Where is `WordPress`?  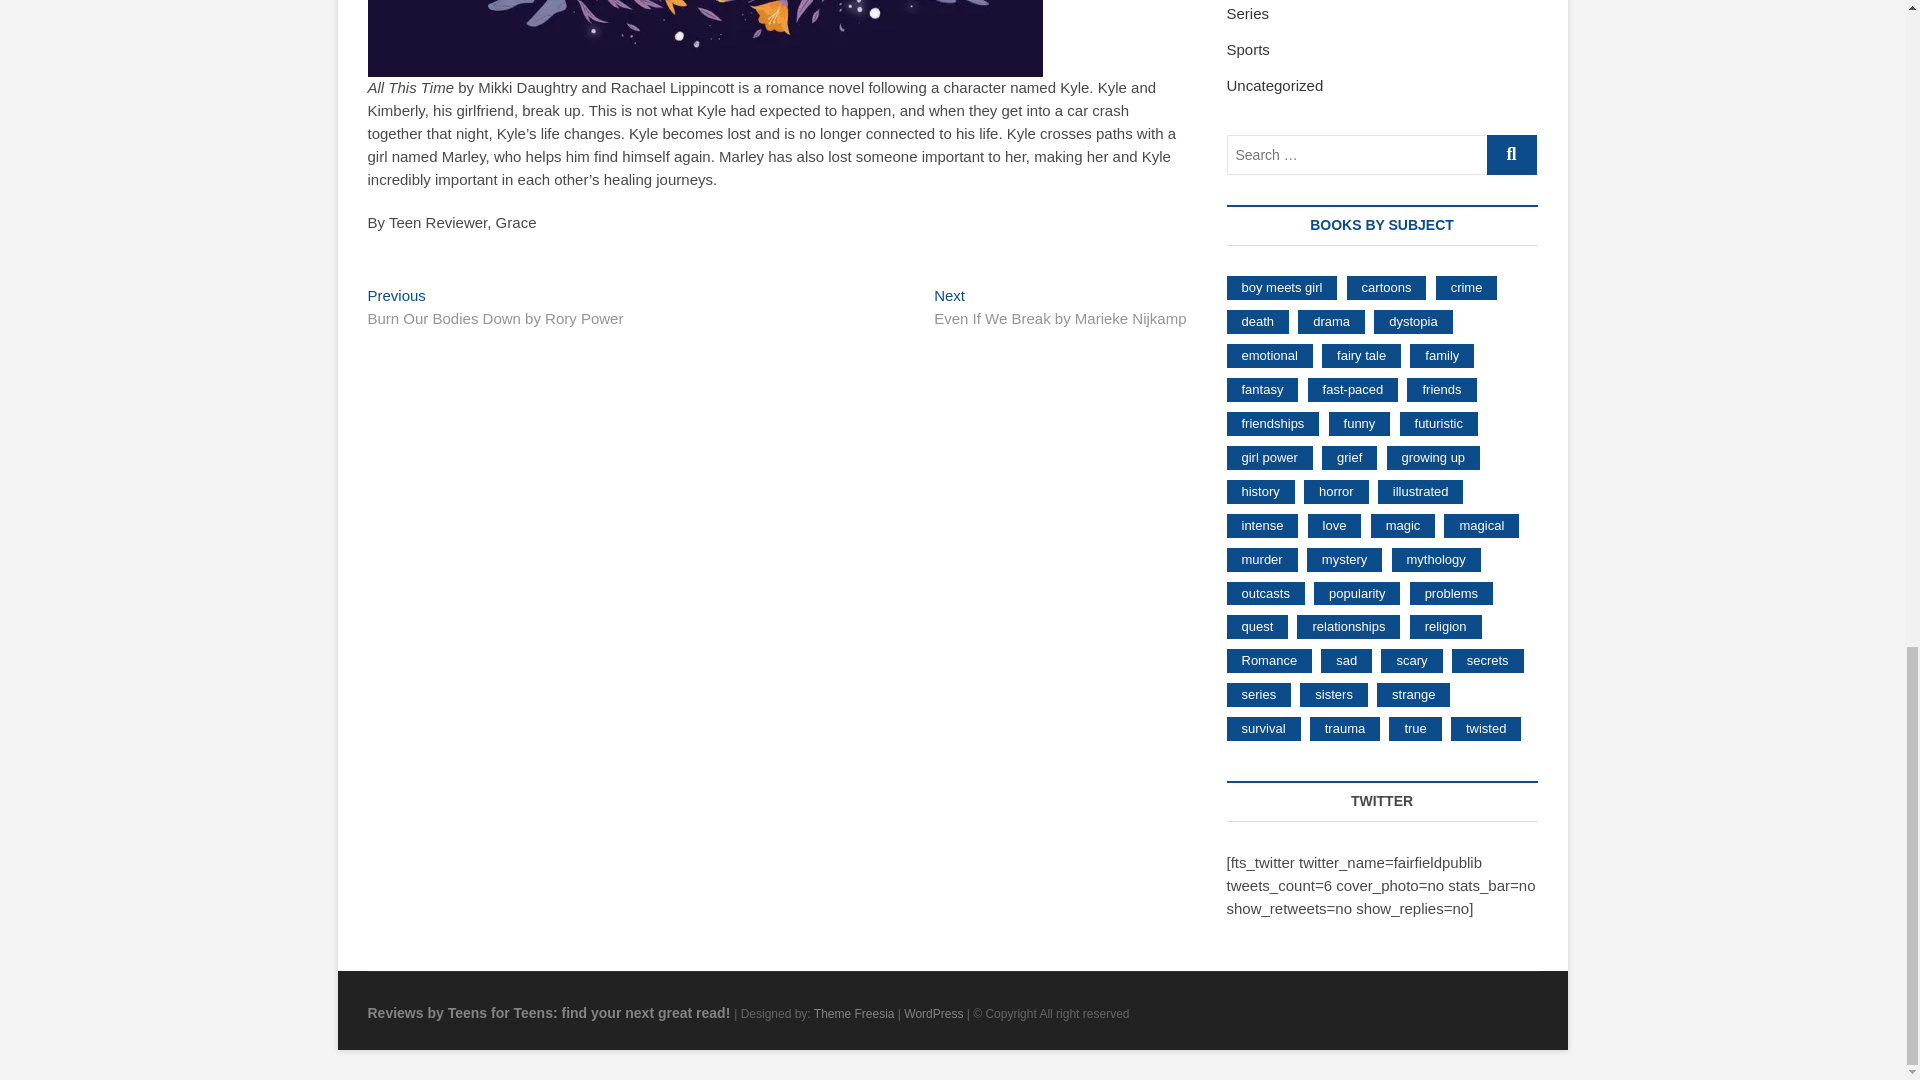
WordPress is located at coordinates (1060, 308).